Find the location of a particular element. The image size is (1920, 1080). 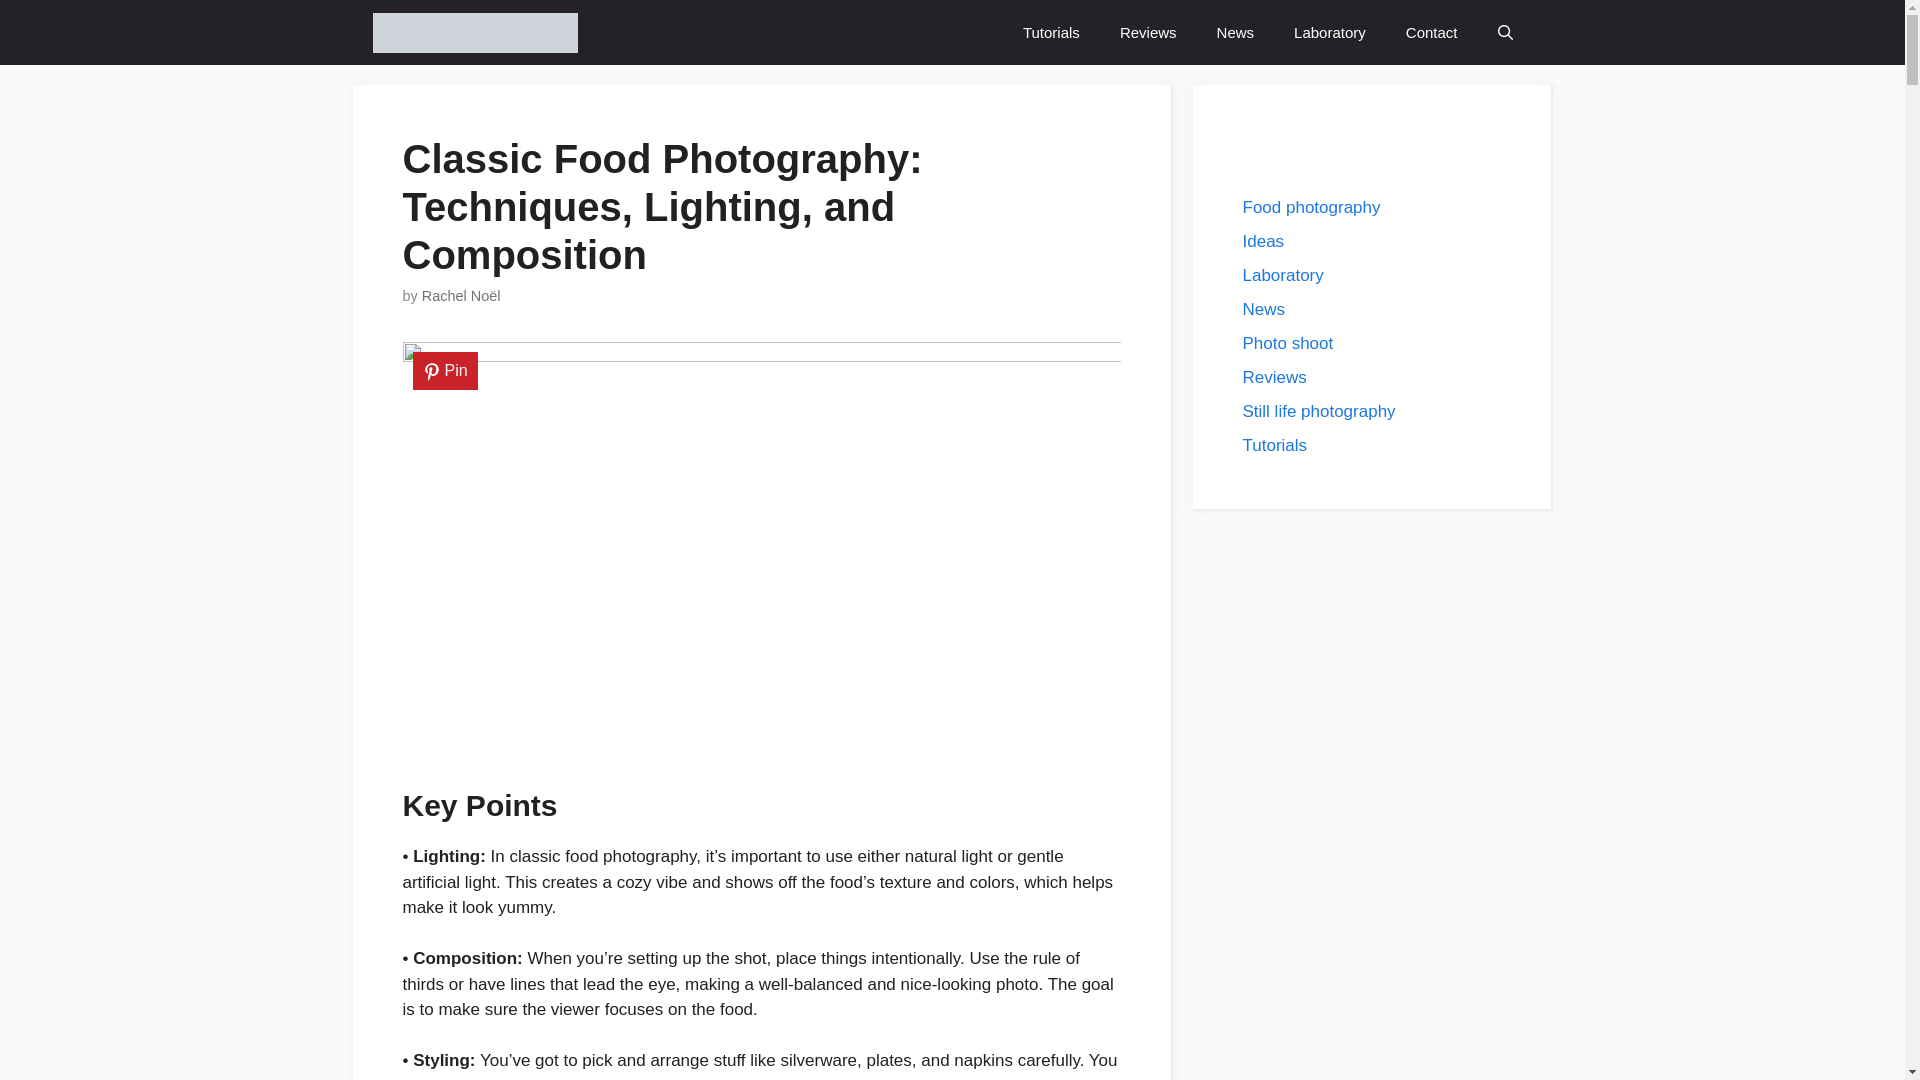

News is located at coordinates (1235, 32).